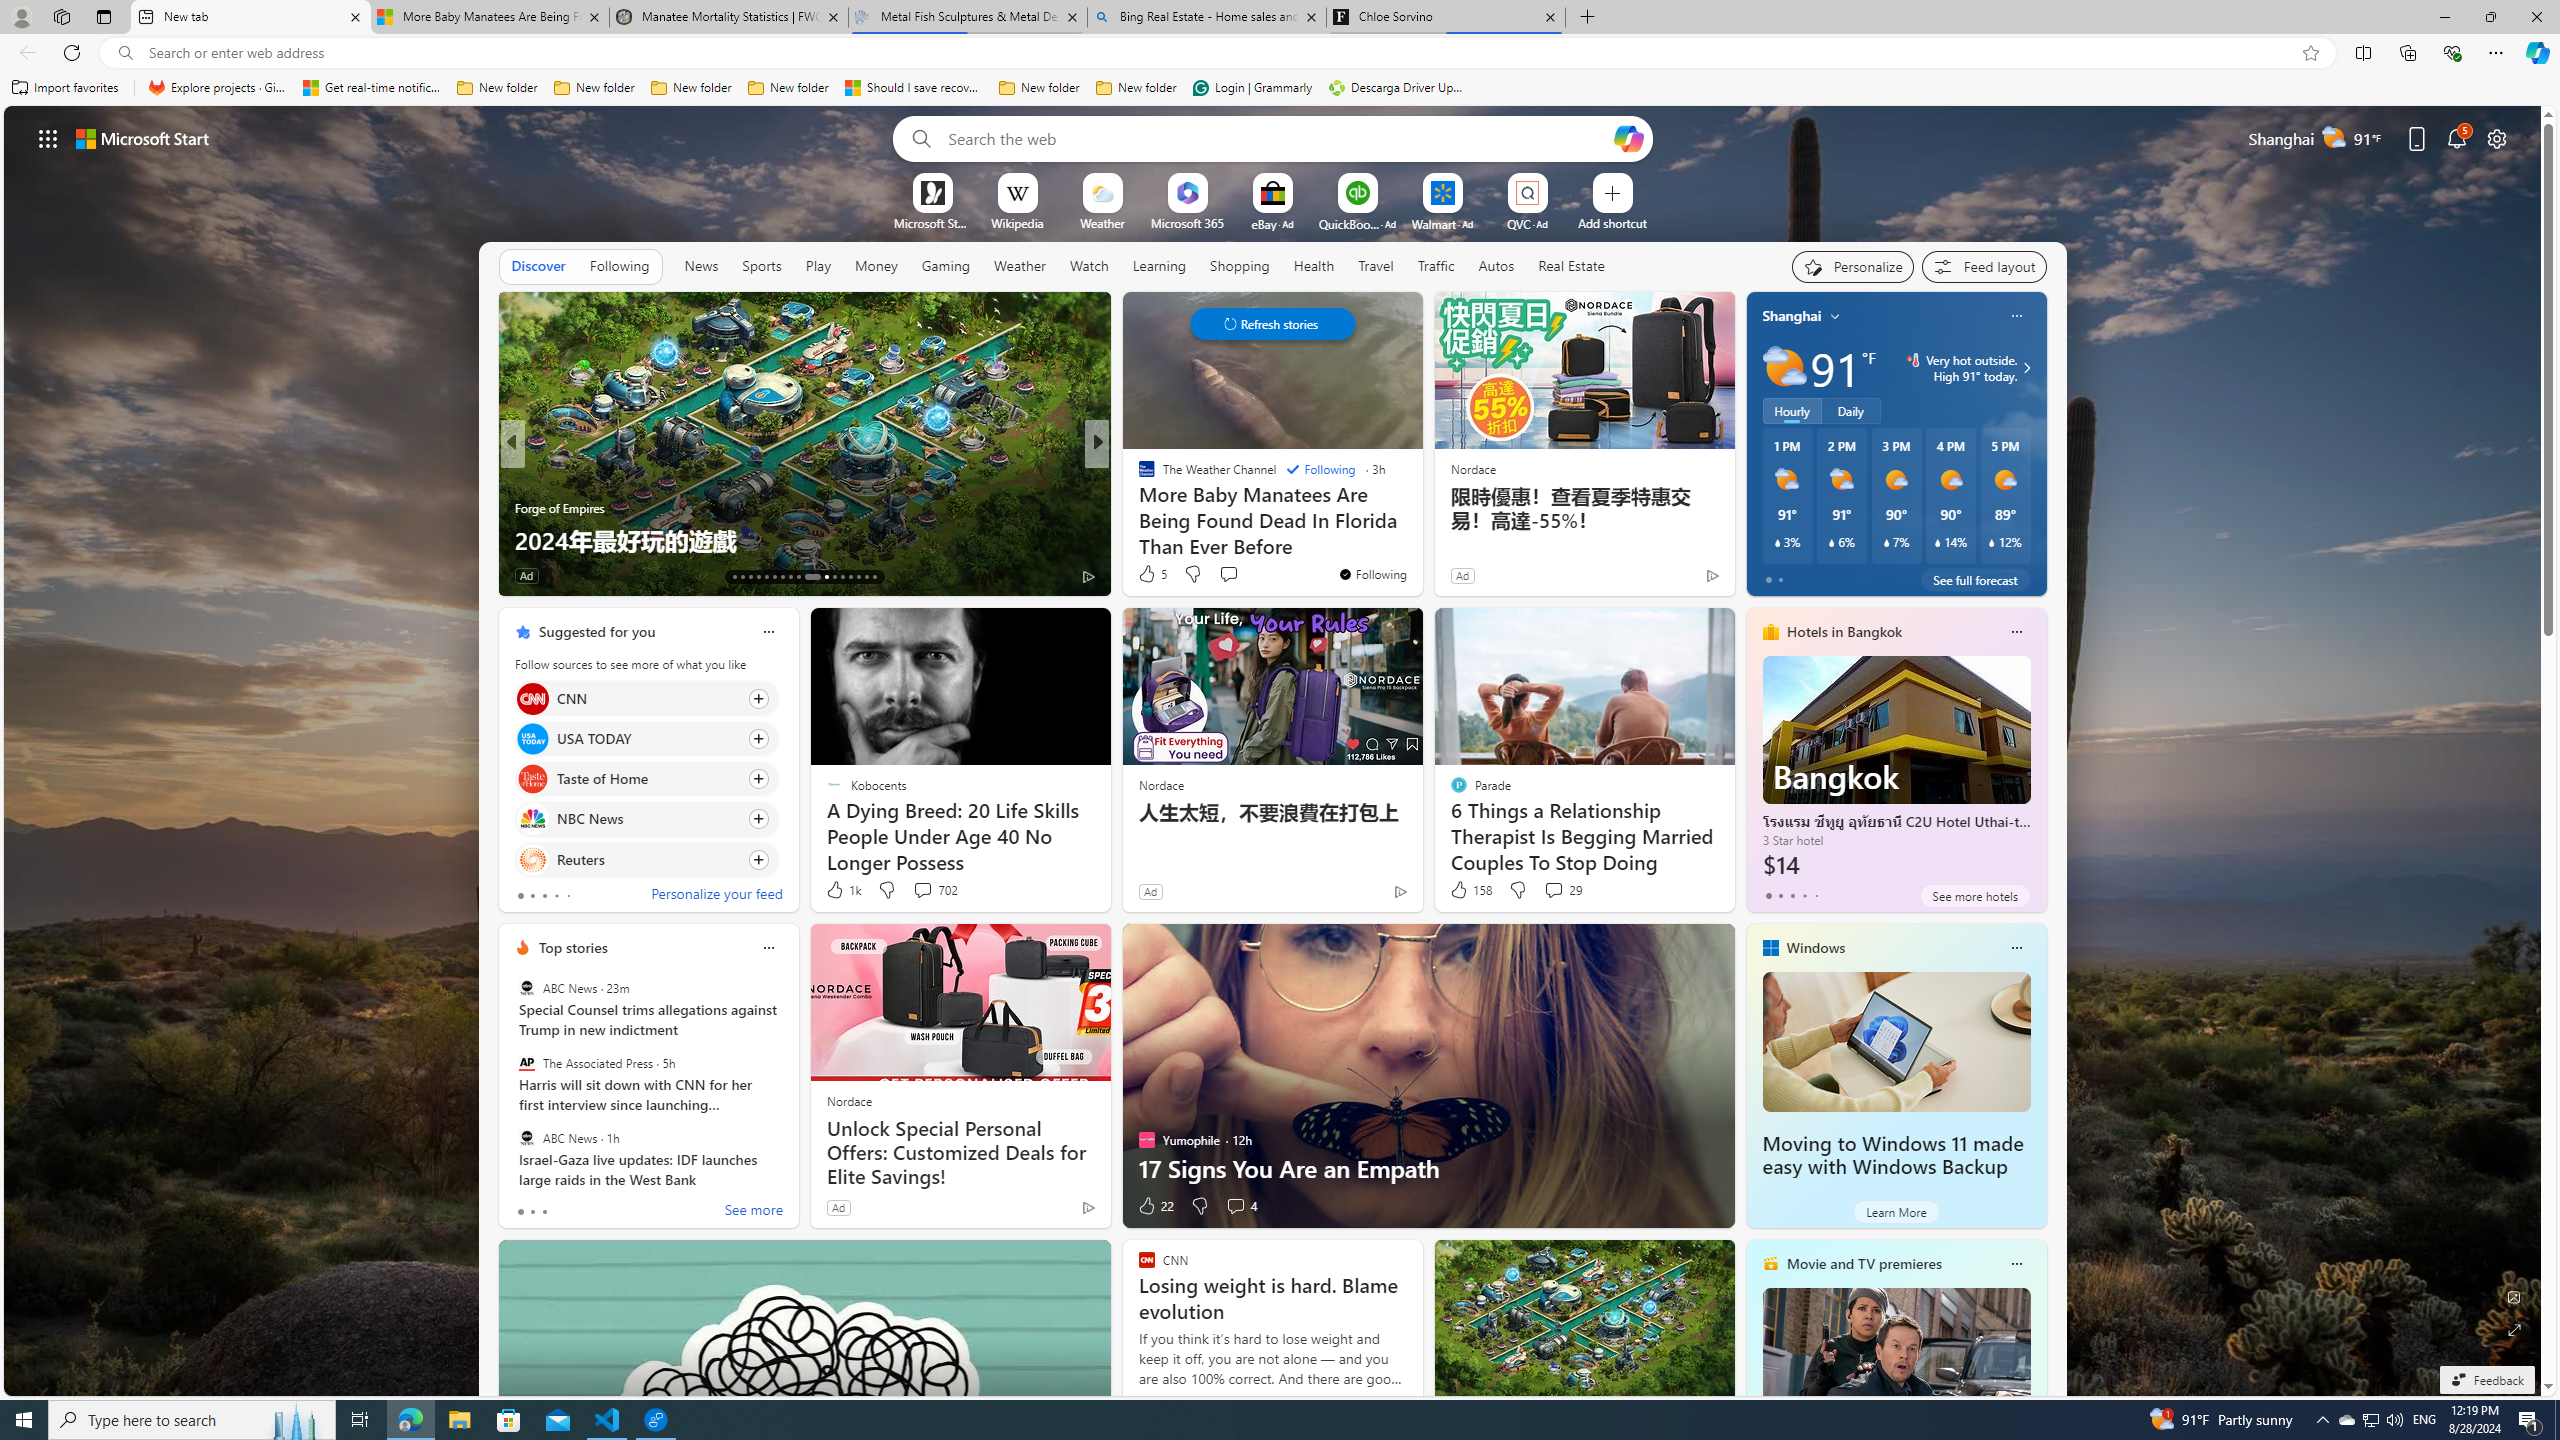 The width and height of the screenshot is (2560, 1440). Describe the element at coordinates (1572, 265) in the screenshot. I see `Real Estate` at that location.